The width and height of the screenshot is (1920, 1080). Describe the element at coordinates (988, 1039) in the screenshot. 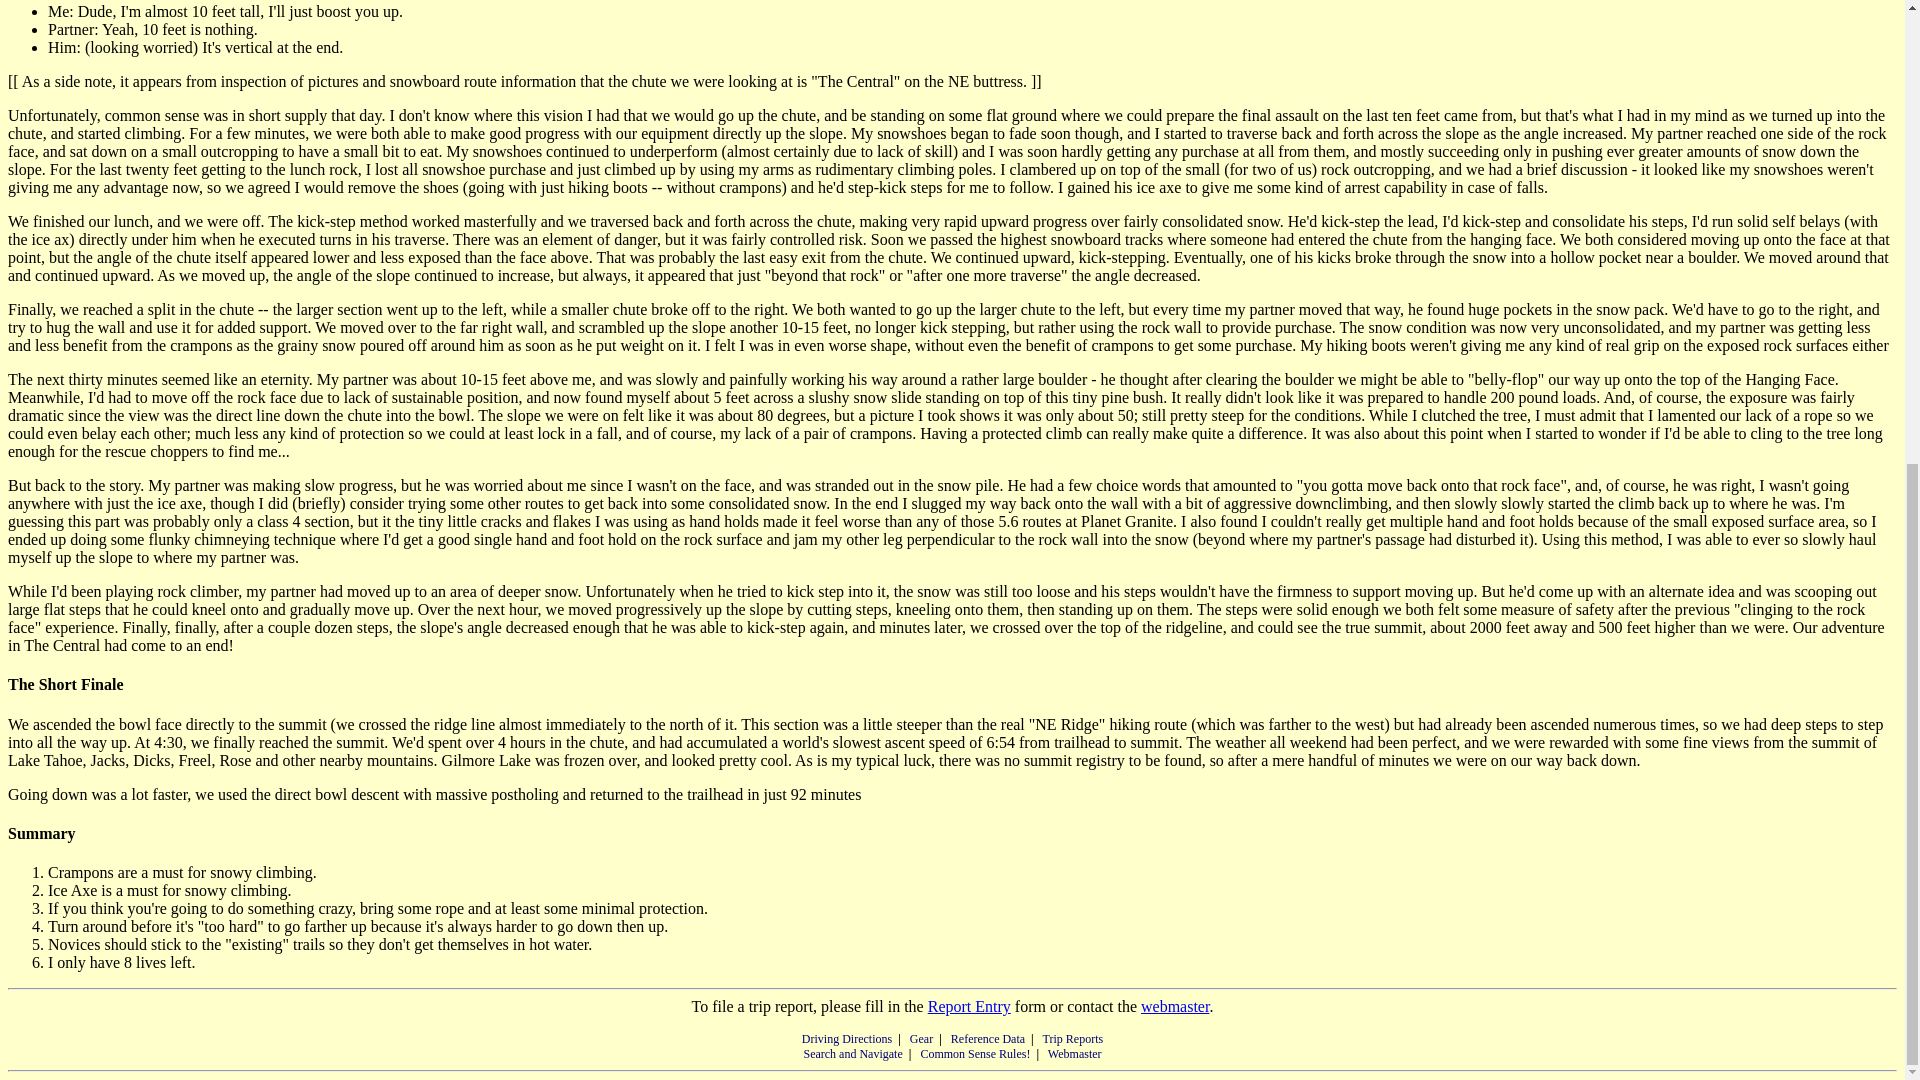

I see `Reference Data` at that location.